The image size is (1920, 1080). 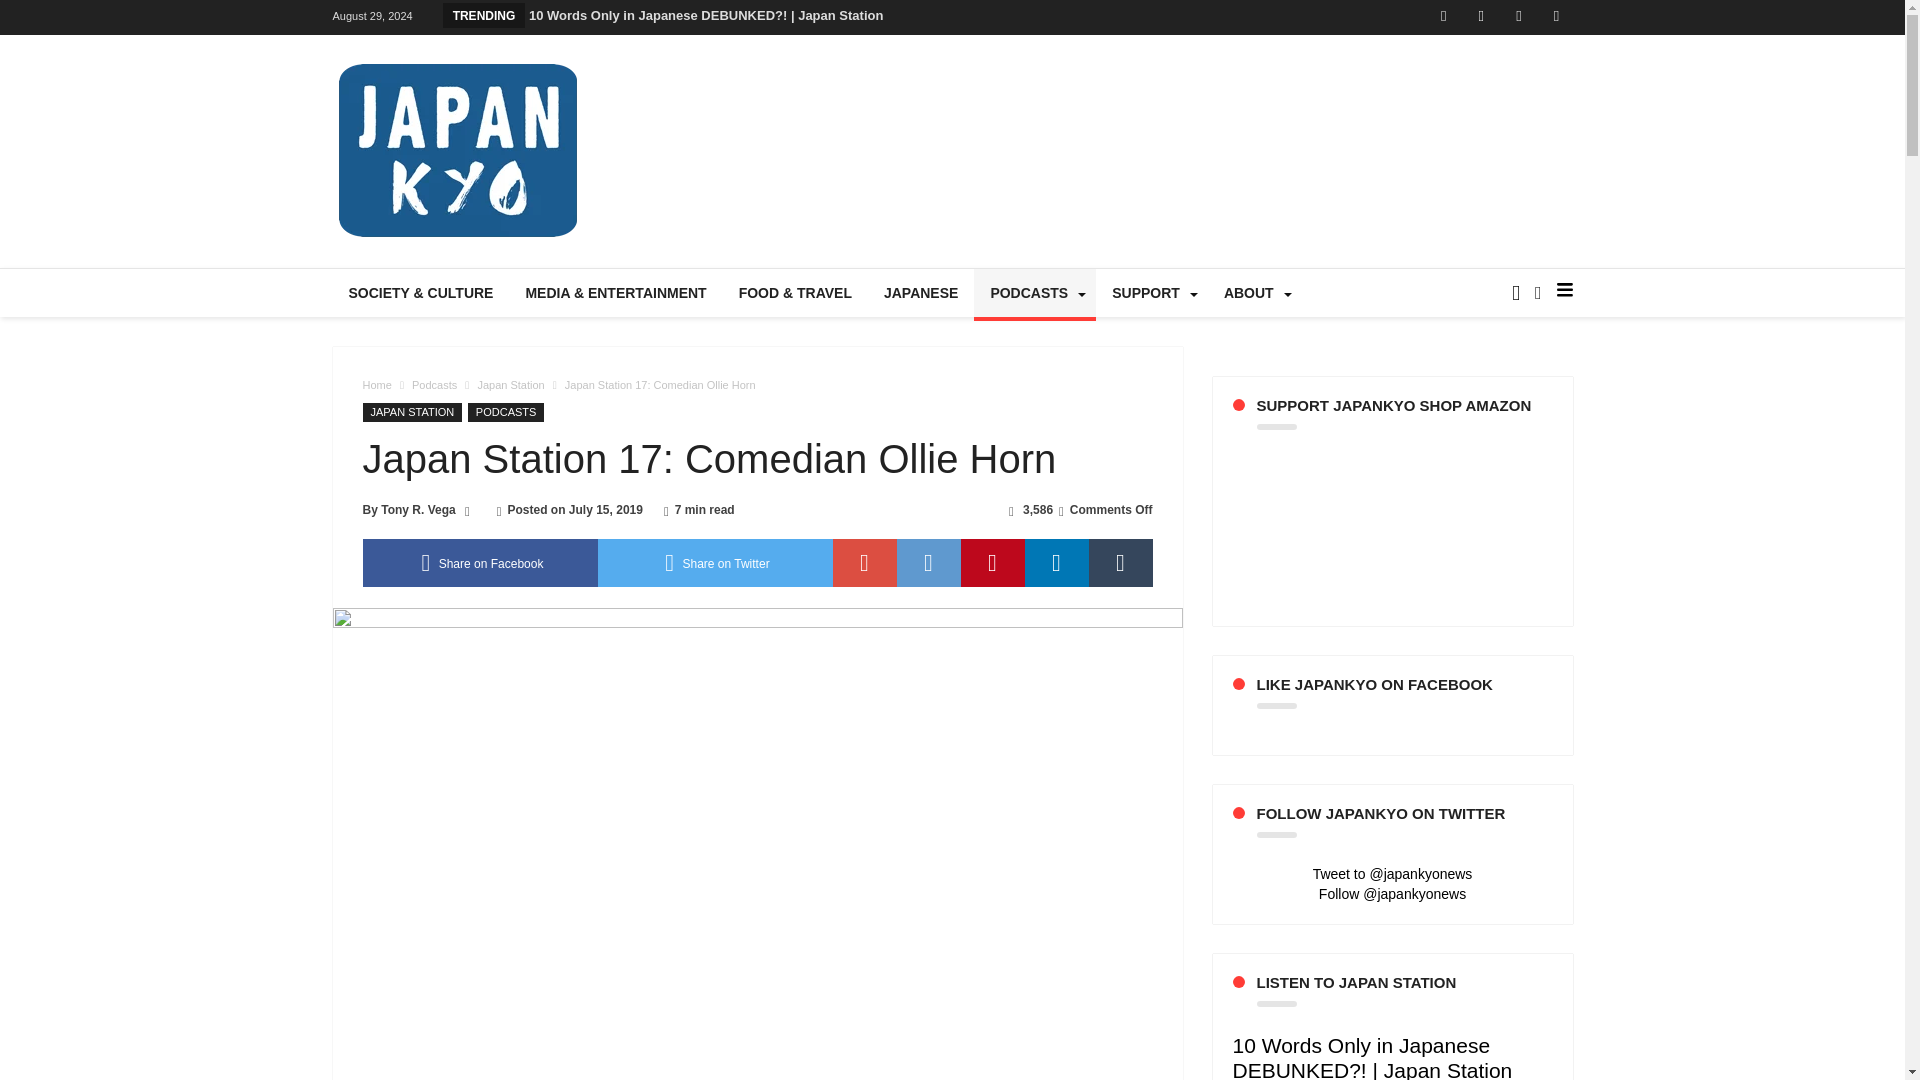 I want to click on Apple, so click(x=1556, y=17).